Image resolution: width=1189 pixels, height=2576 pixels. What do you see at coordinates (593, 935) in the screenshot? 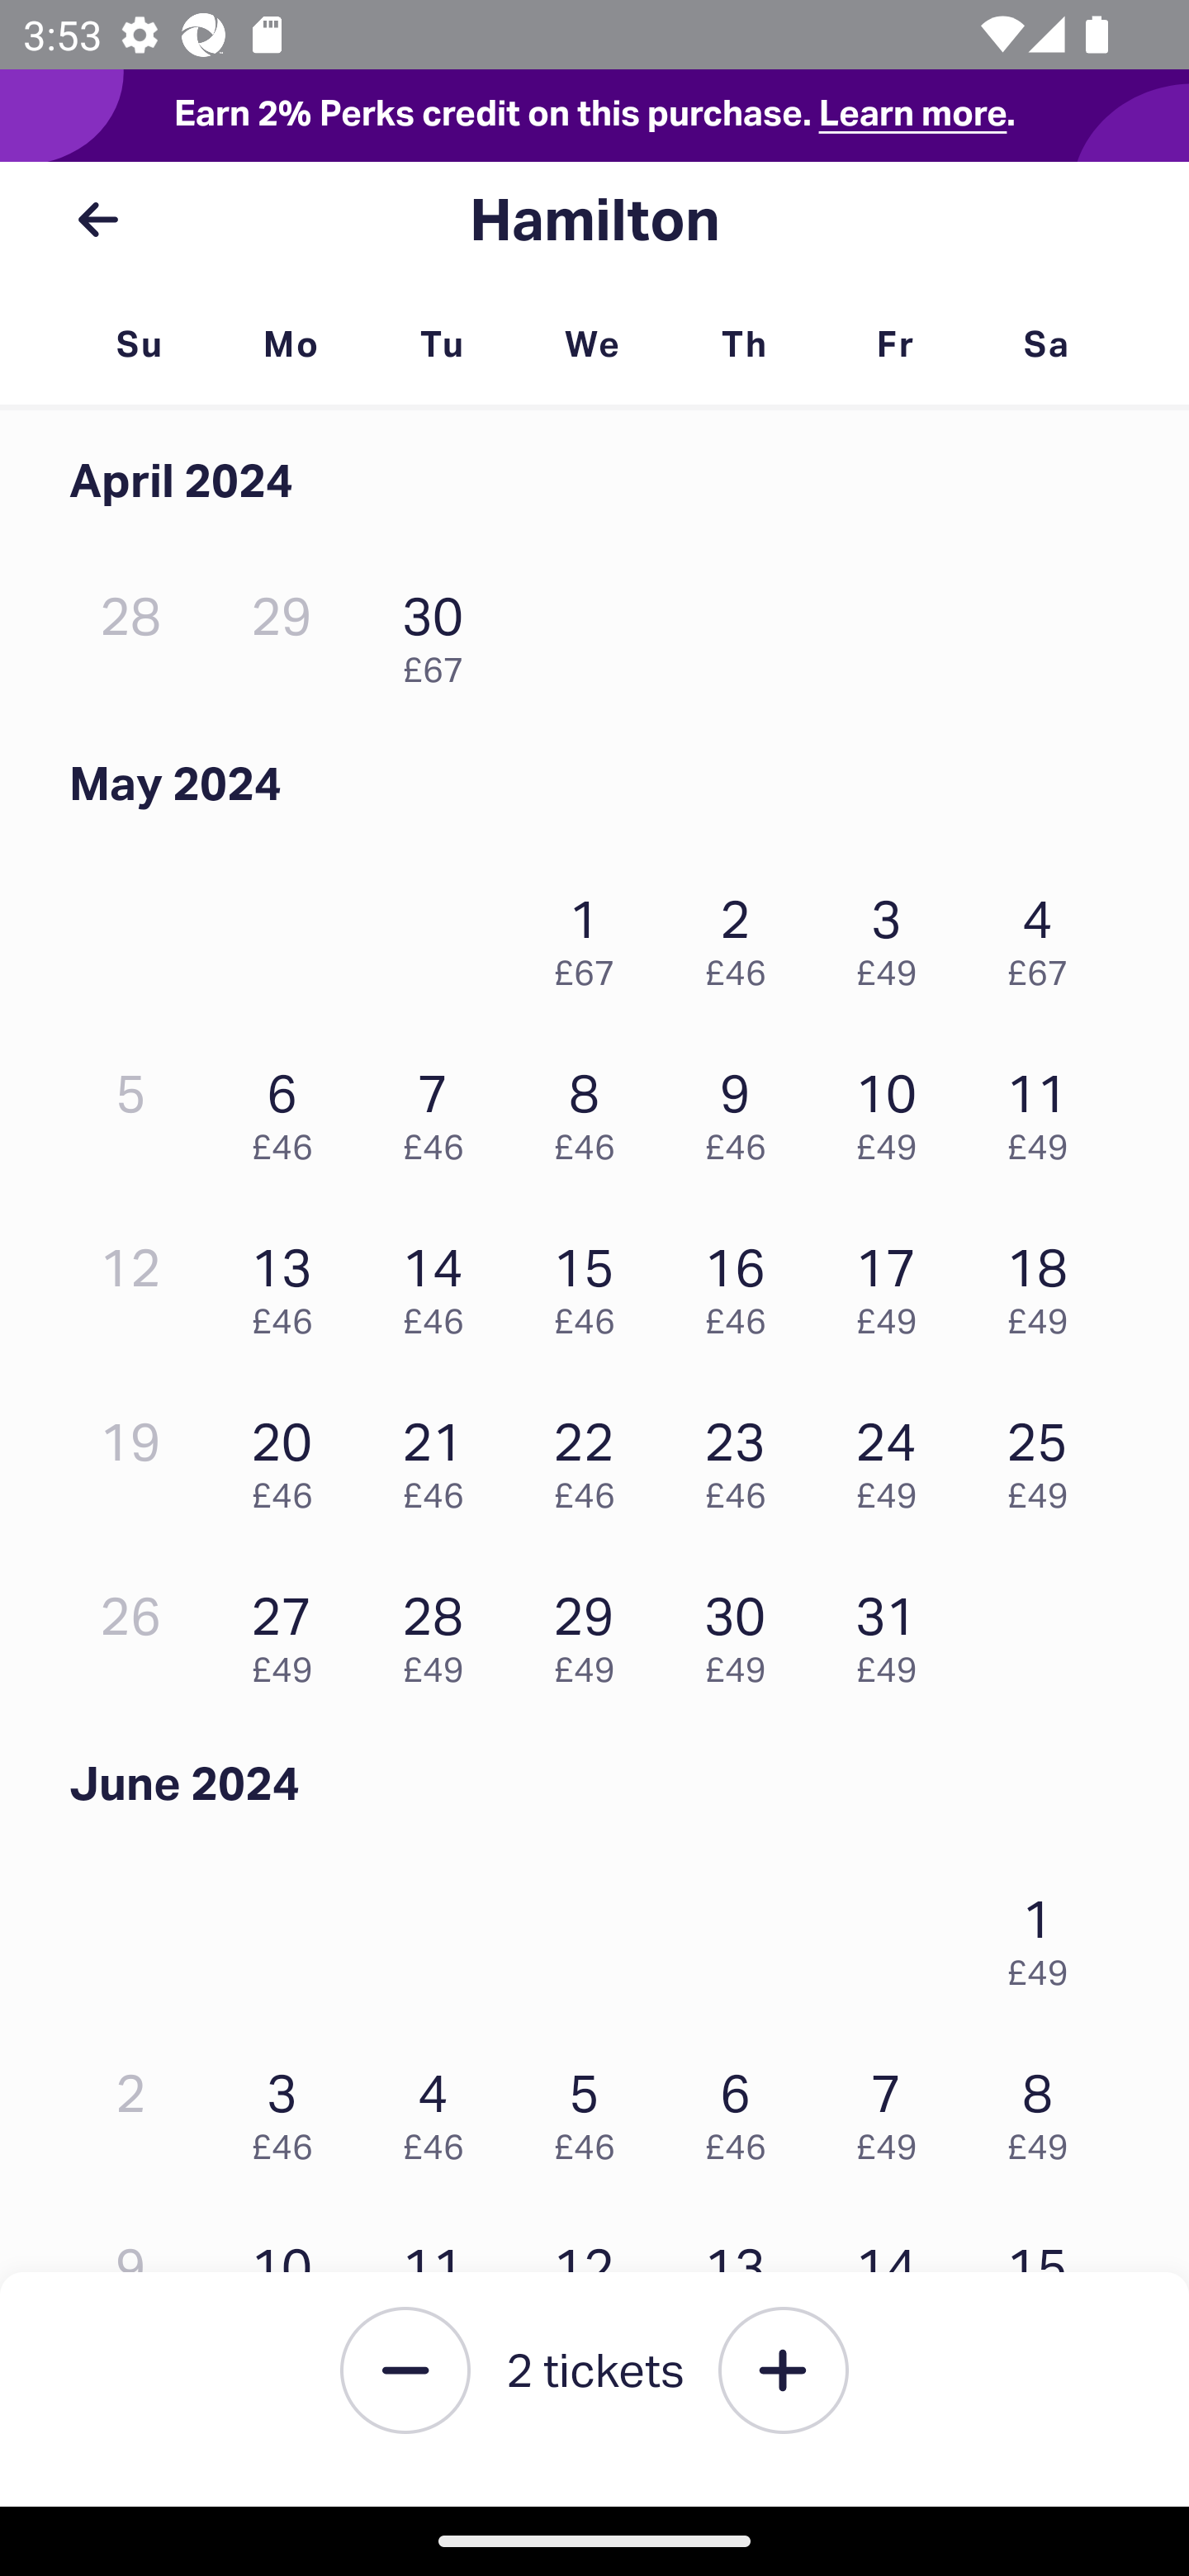
I see `1 £67` at bounding box center [593, 935].